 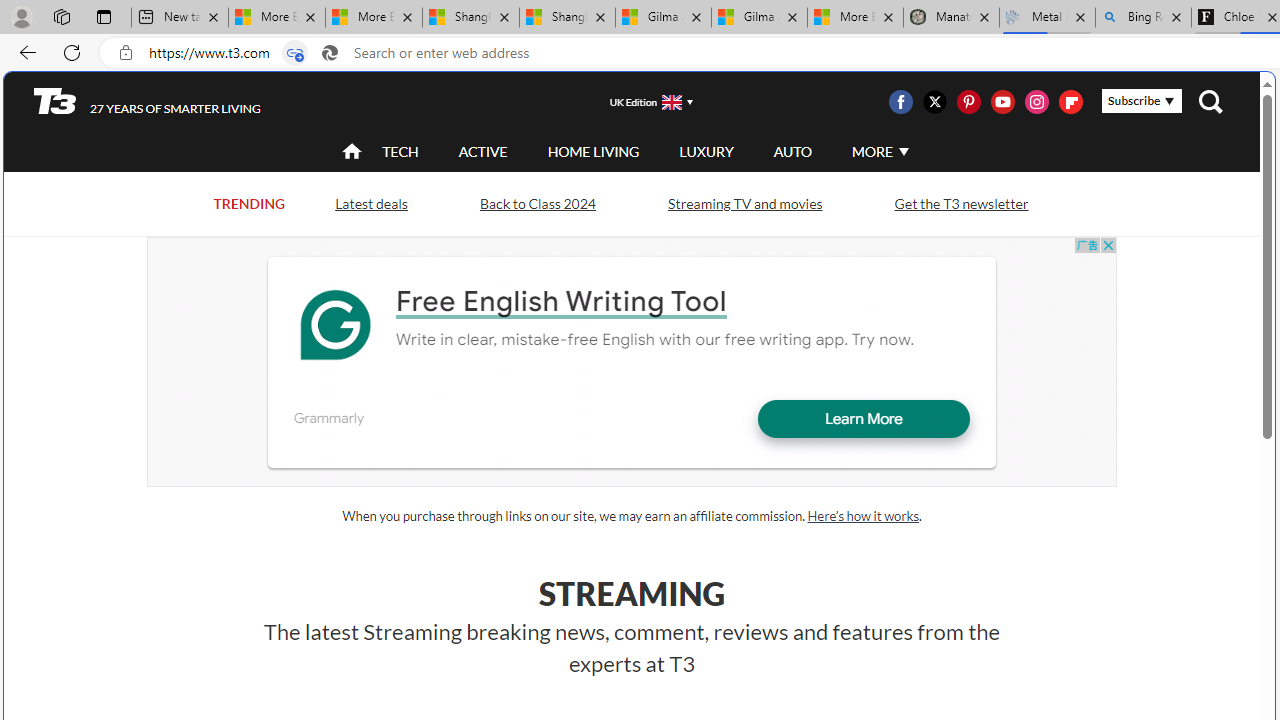 I want to click on Get the T3 newsletter, so click(x=960, y=204).